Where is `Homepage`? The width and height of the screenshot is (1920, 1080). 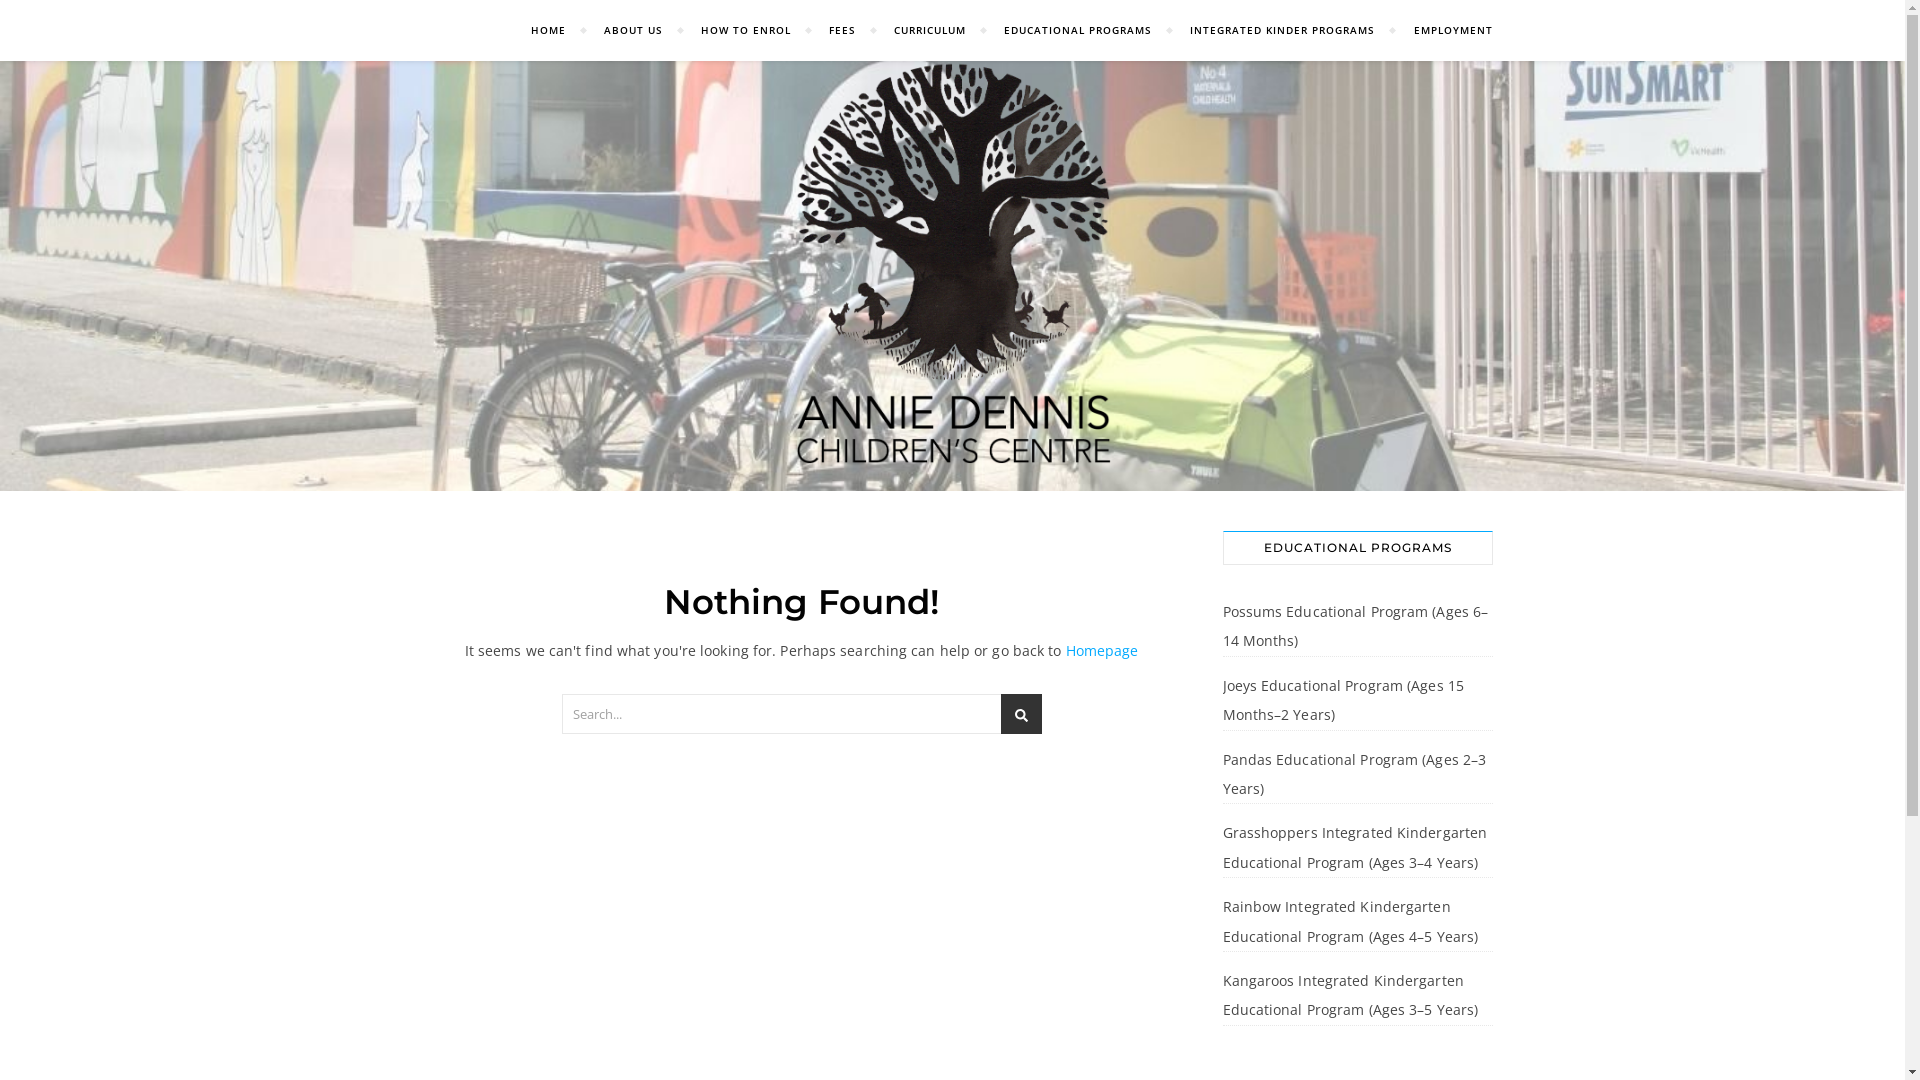
Homepage is located at coordinates (1102, 650).